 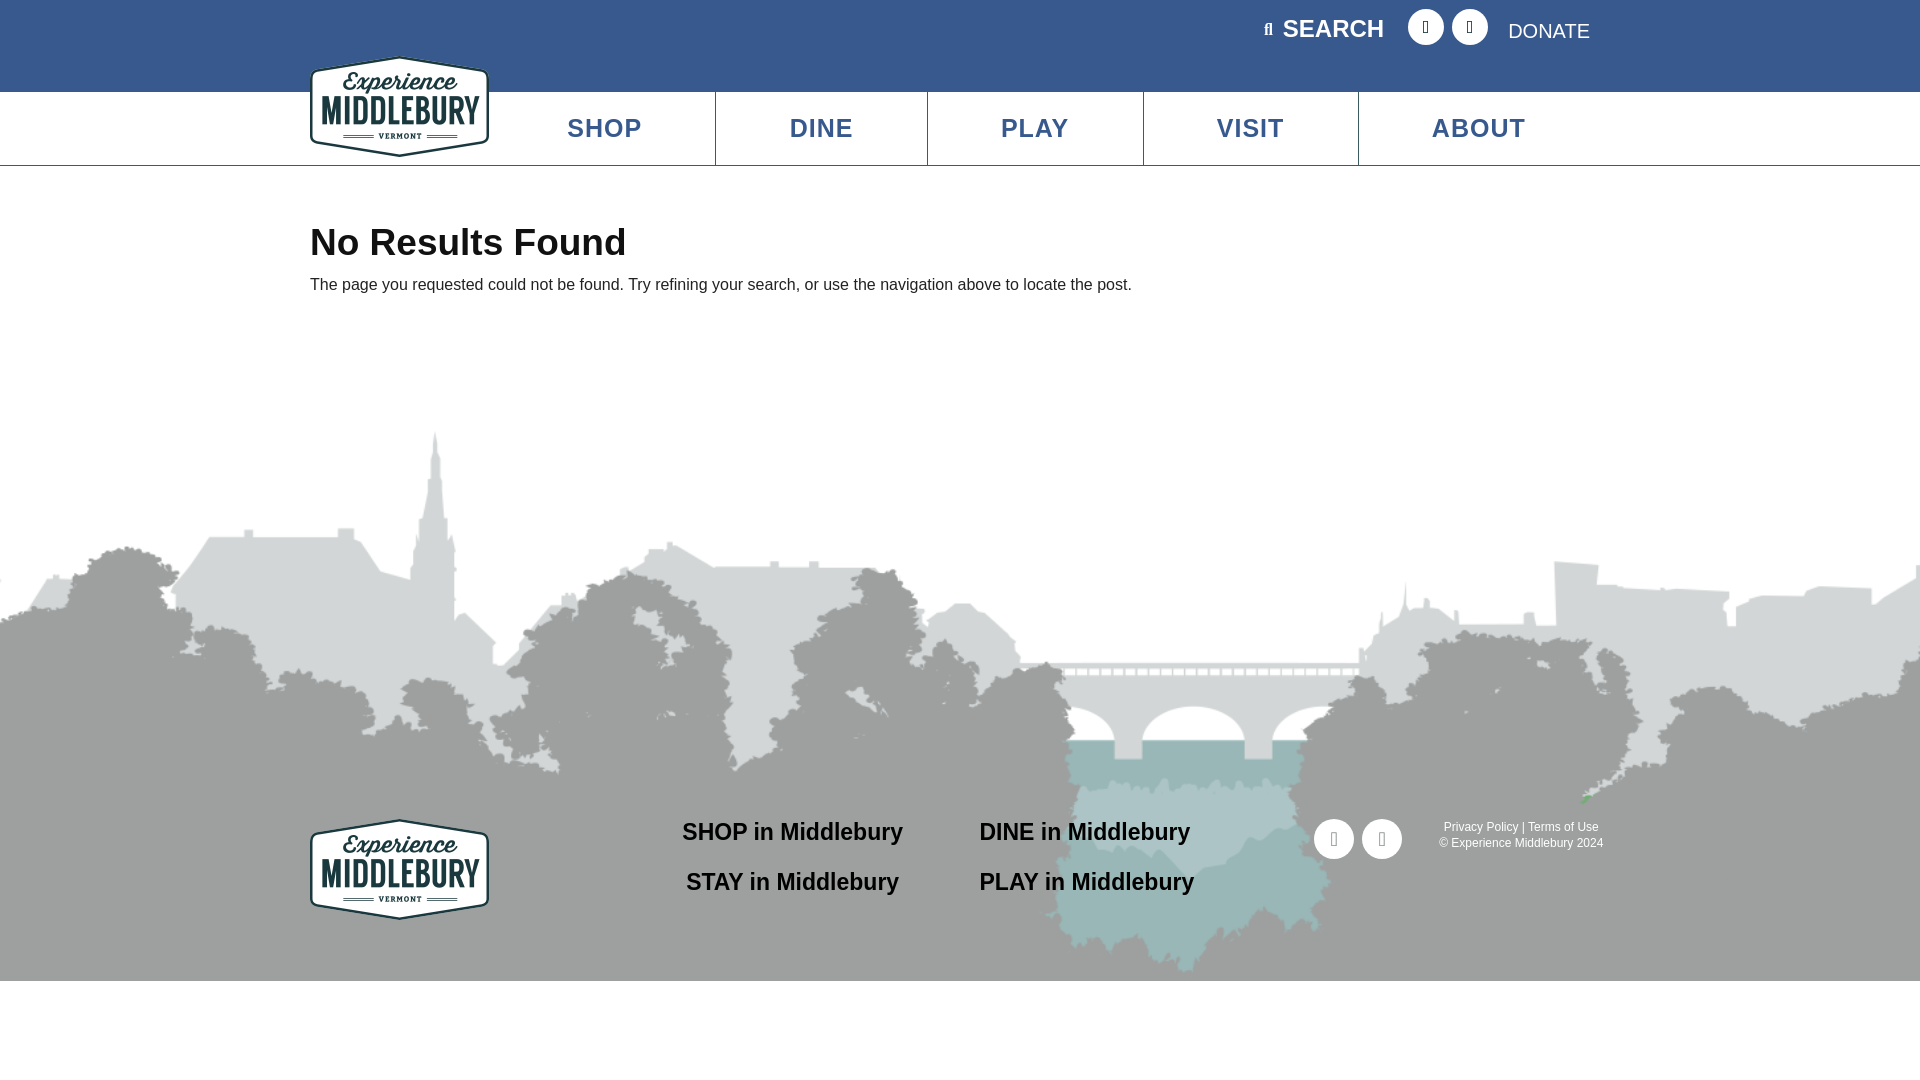 I want to click on logo, so click(x=399, y=869).